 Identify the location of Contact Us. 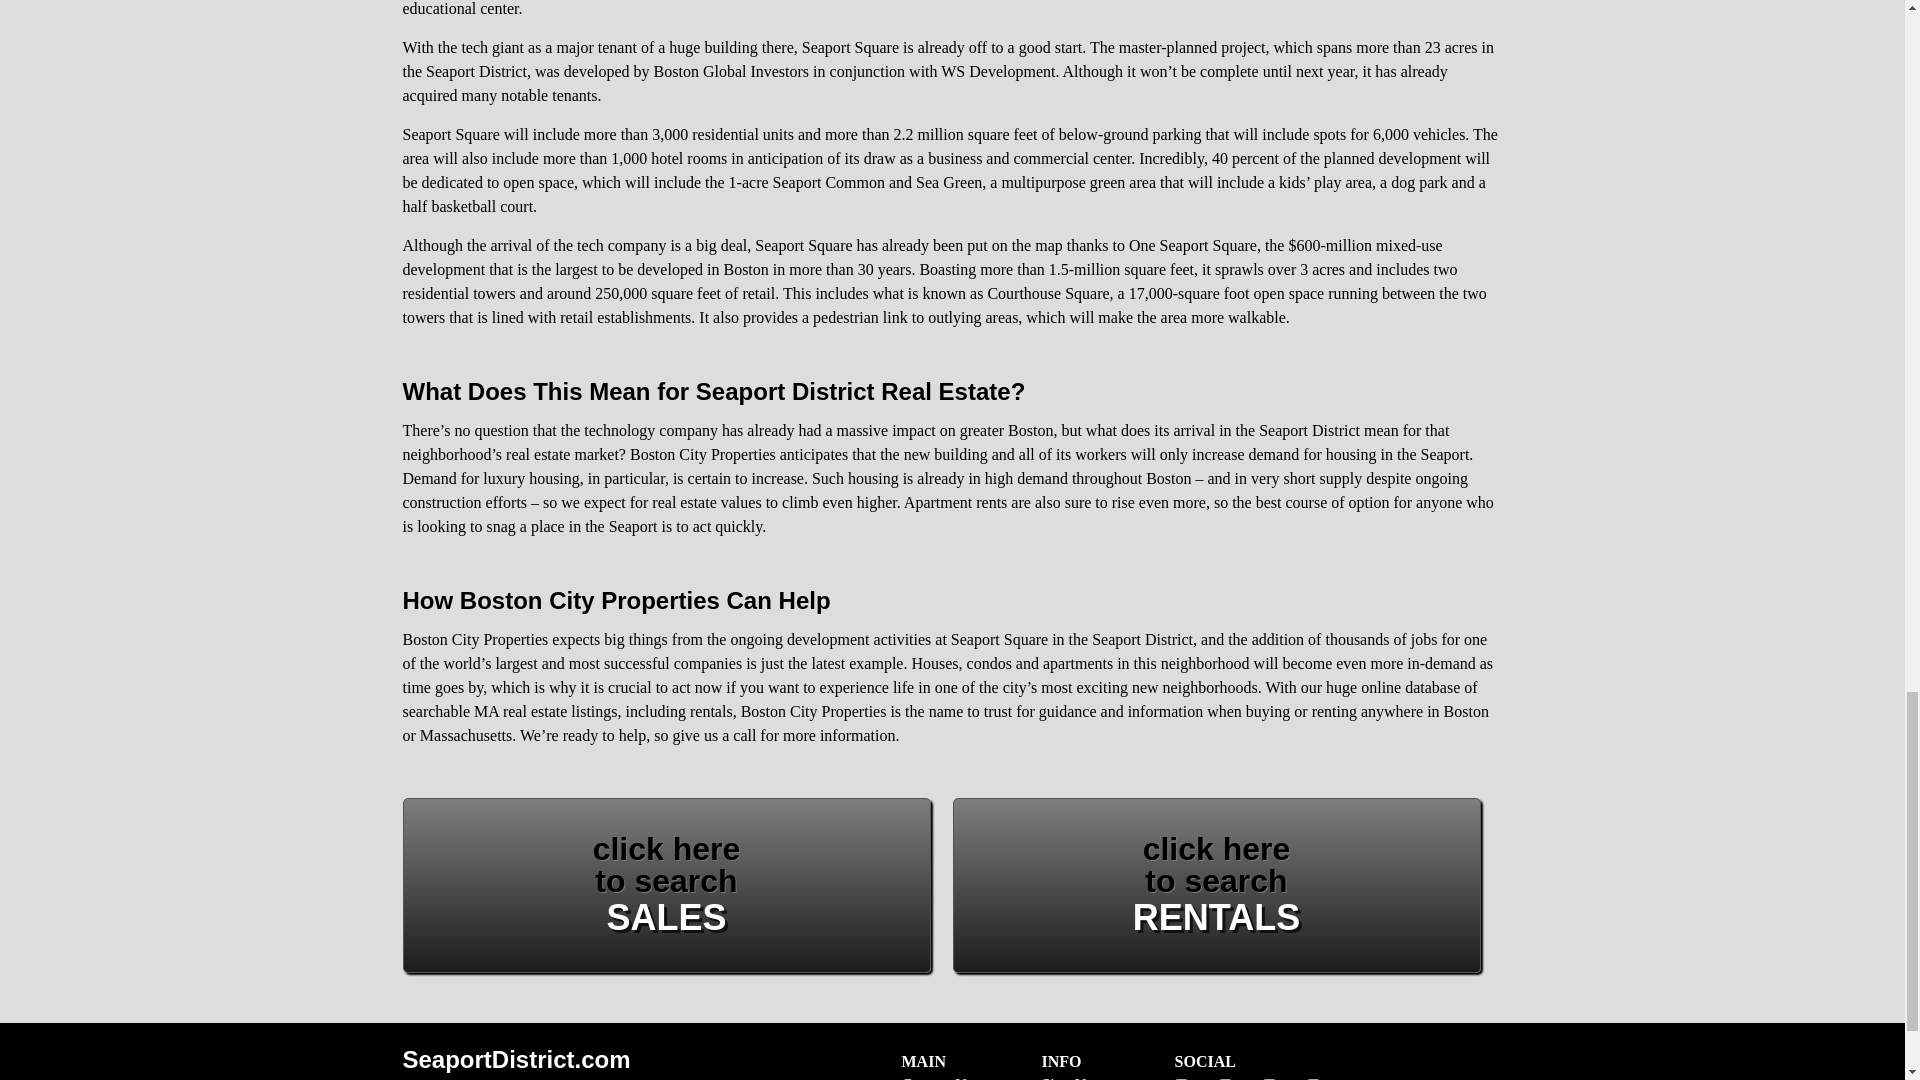
(665, 886).